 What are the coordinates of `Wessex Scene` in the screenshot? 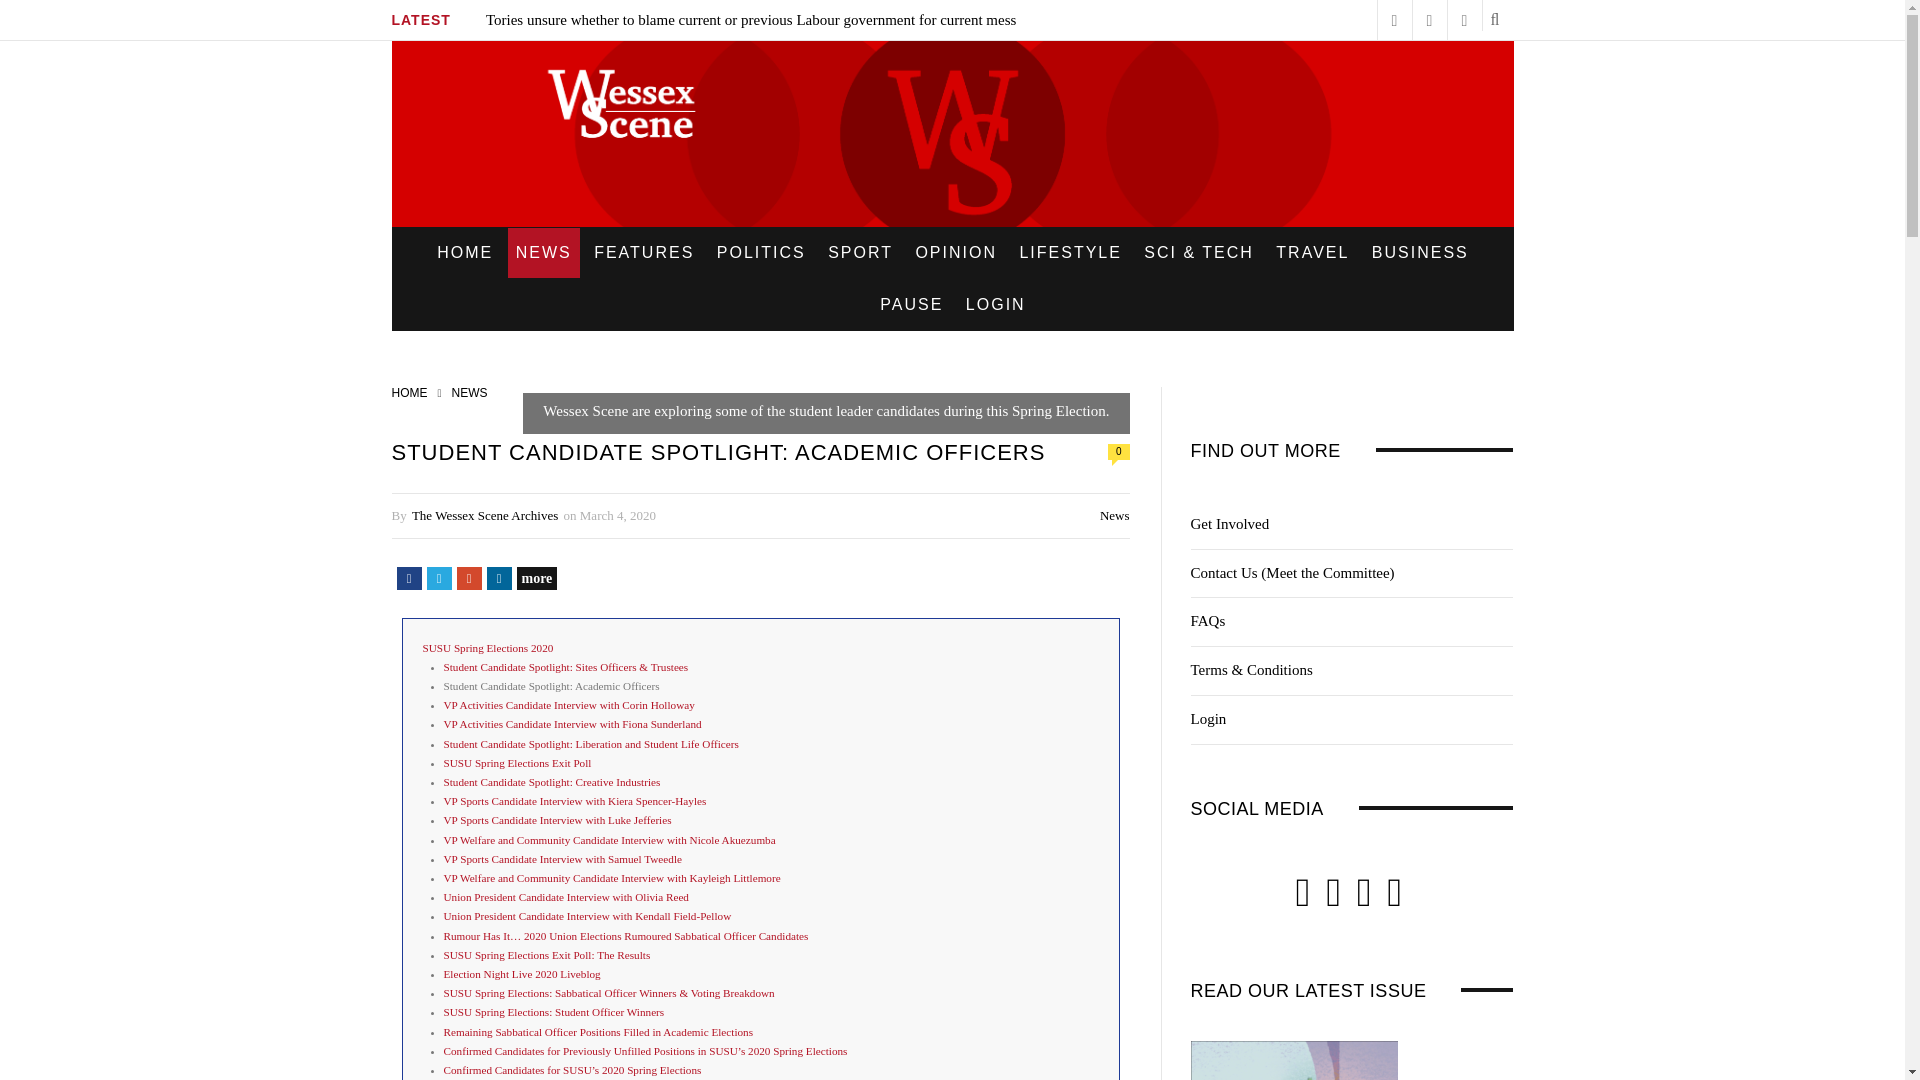 It's located at (952, 134).